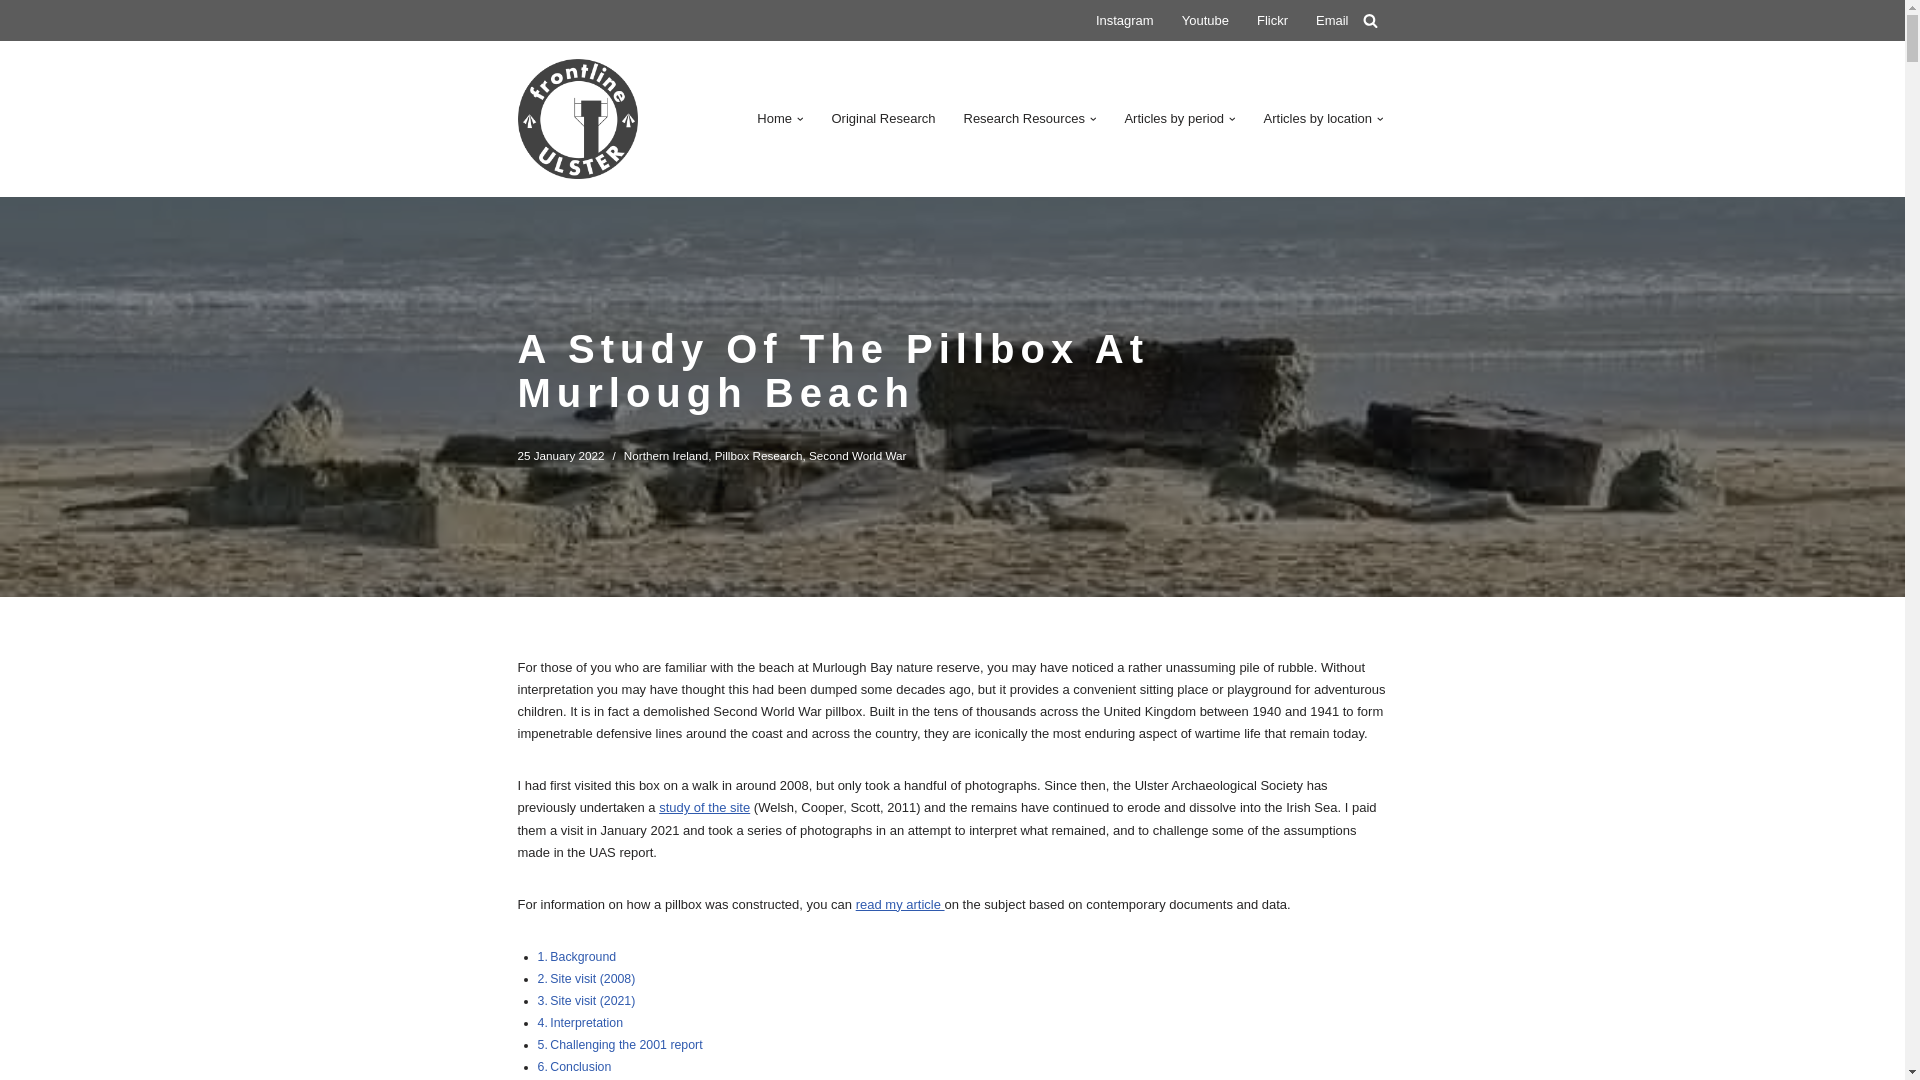 This screenshot has width=1920, height=1080. I want to click on Research Resources, so click(1024, 118).